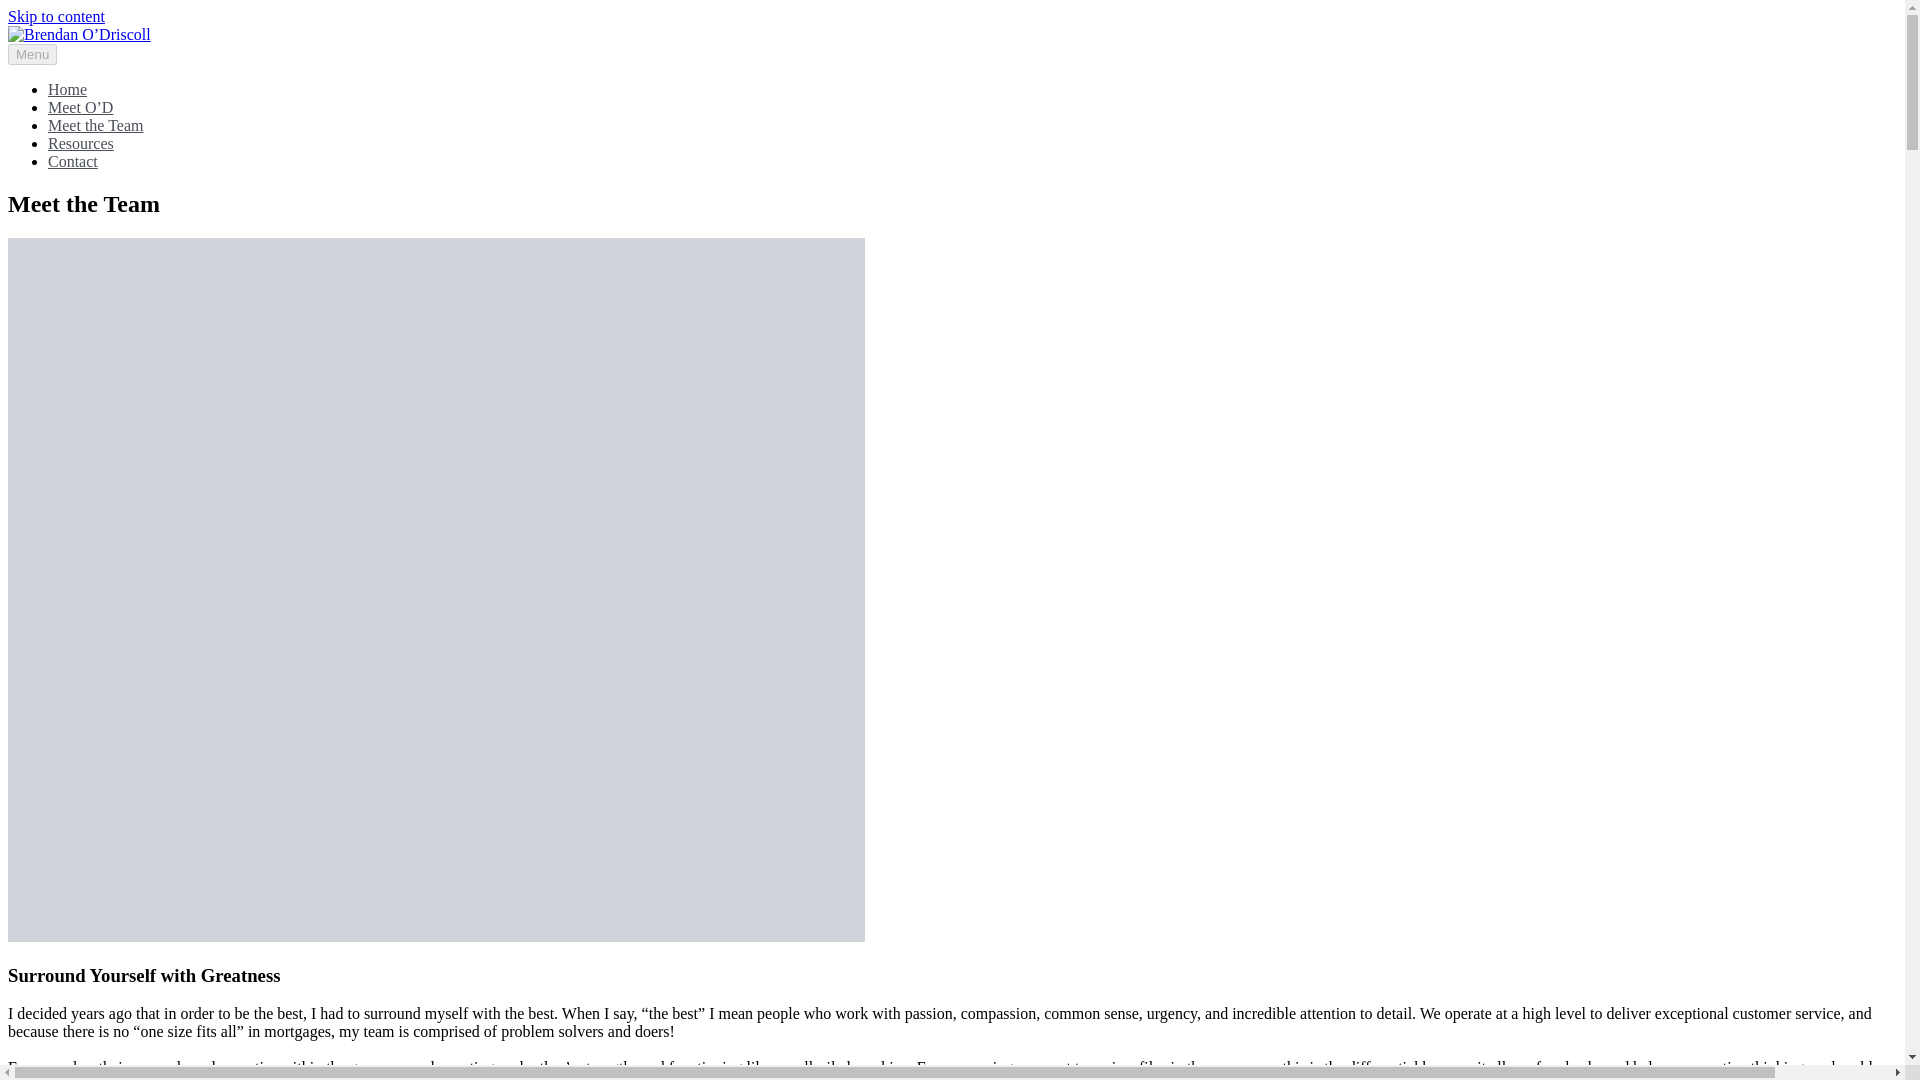  I want to click on Resources, so click(80, 144).